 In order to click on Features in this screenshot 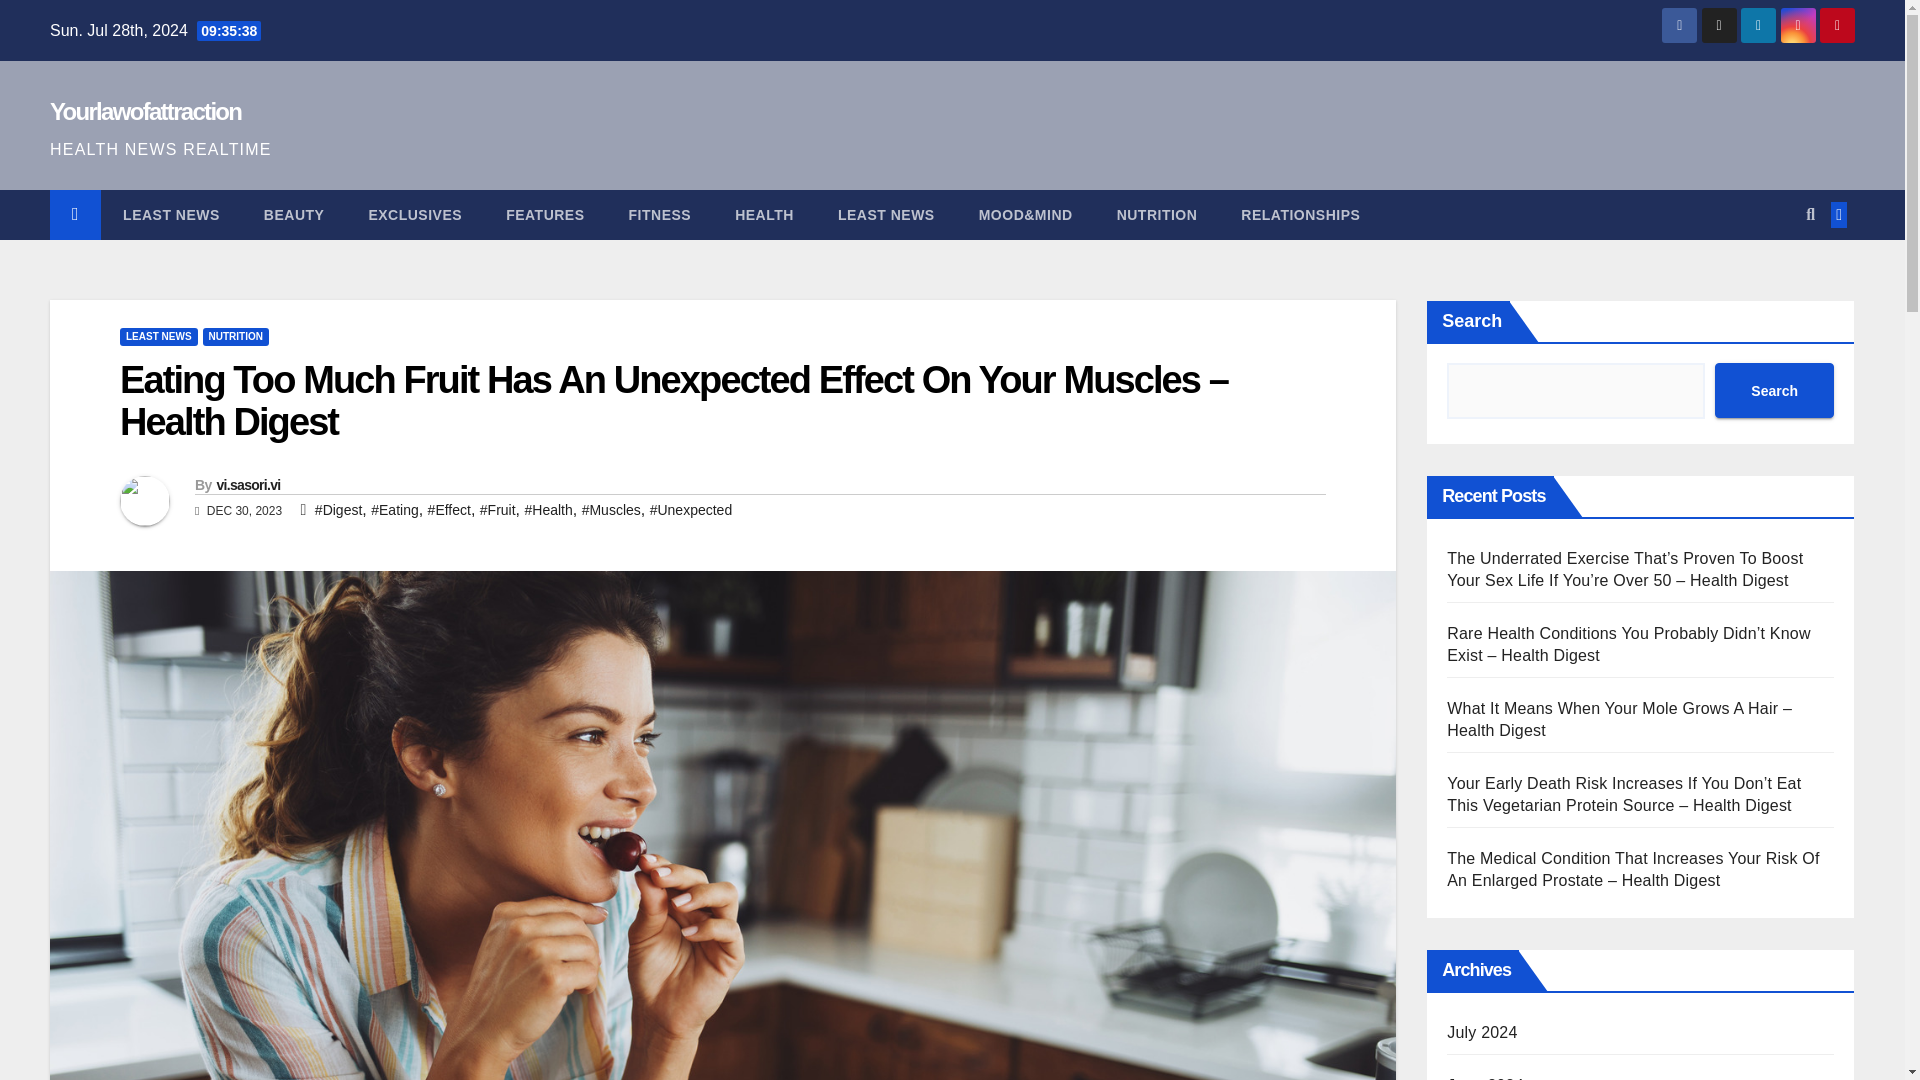, I will do `click(544, 214)`.